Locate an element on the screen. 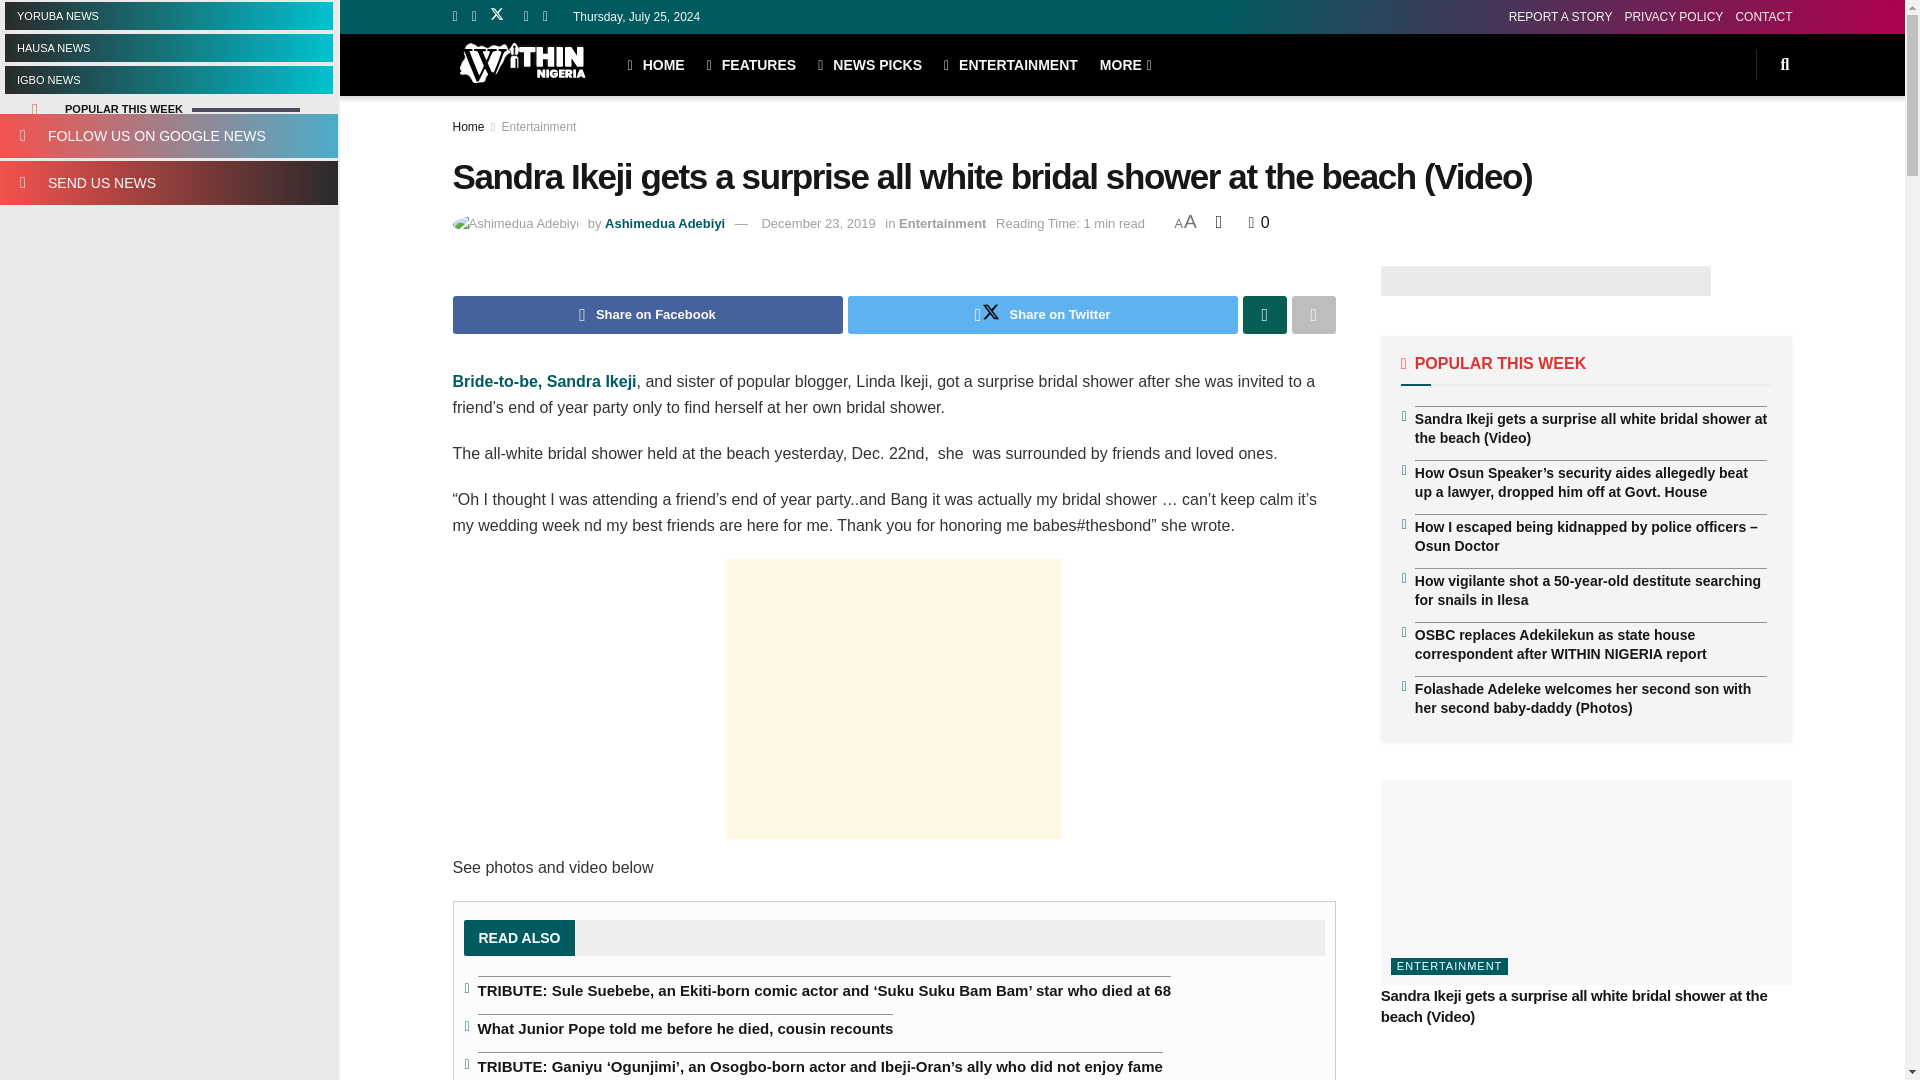 This screenshot has width=1920, height=1080. SEND NEWS TO WITHIN NIGERIA is located at coordinates (168, 182).